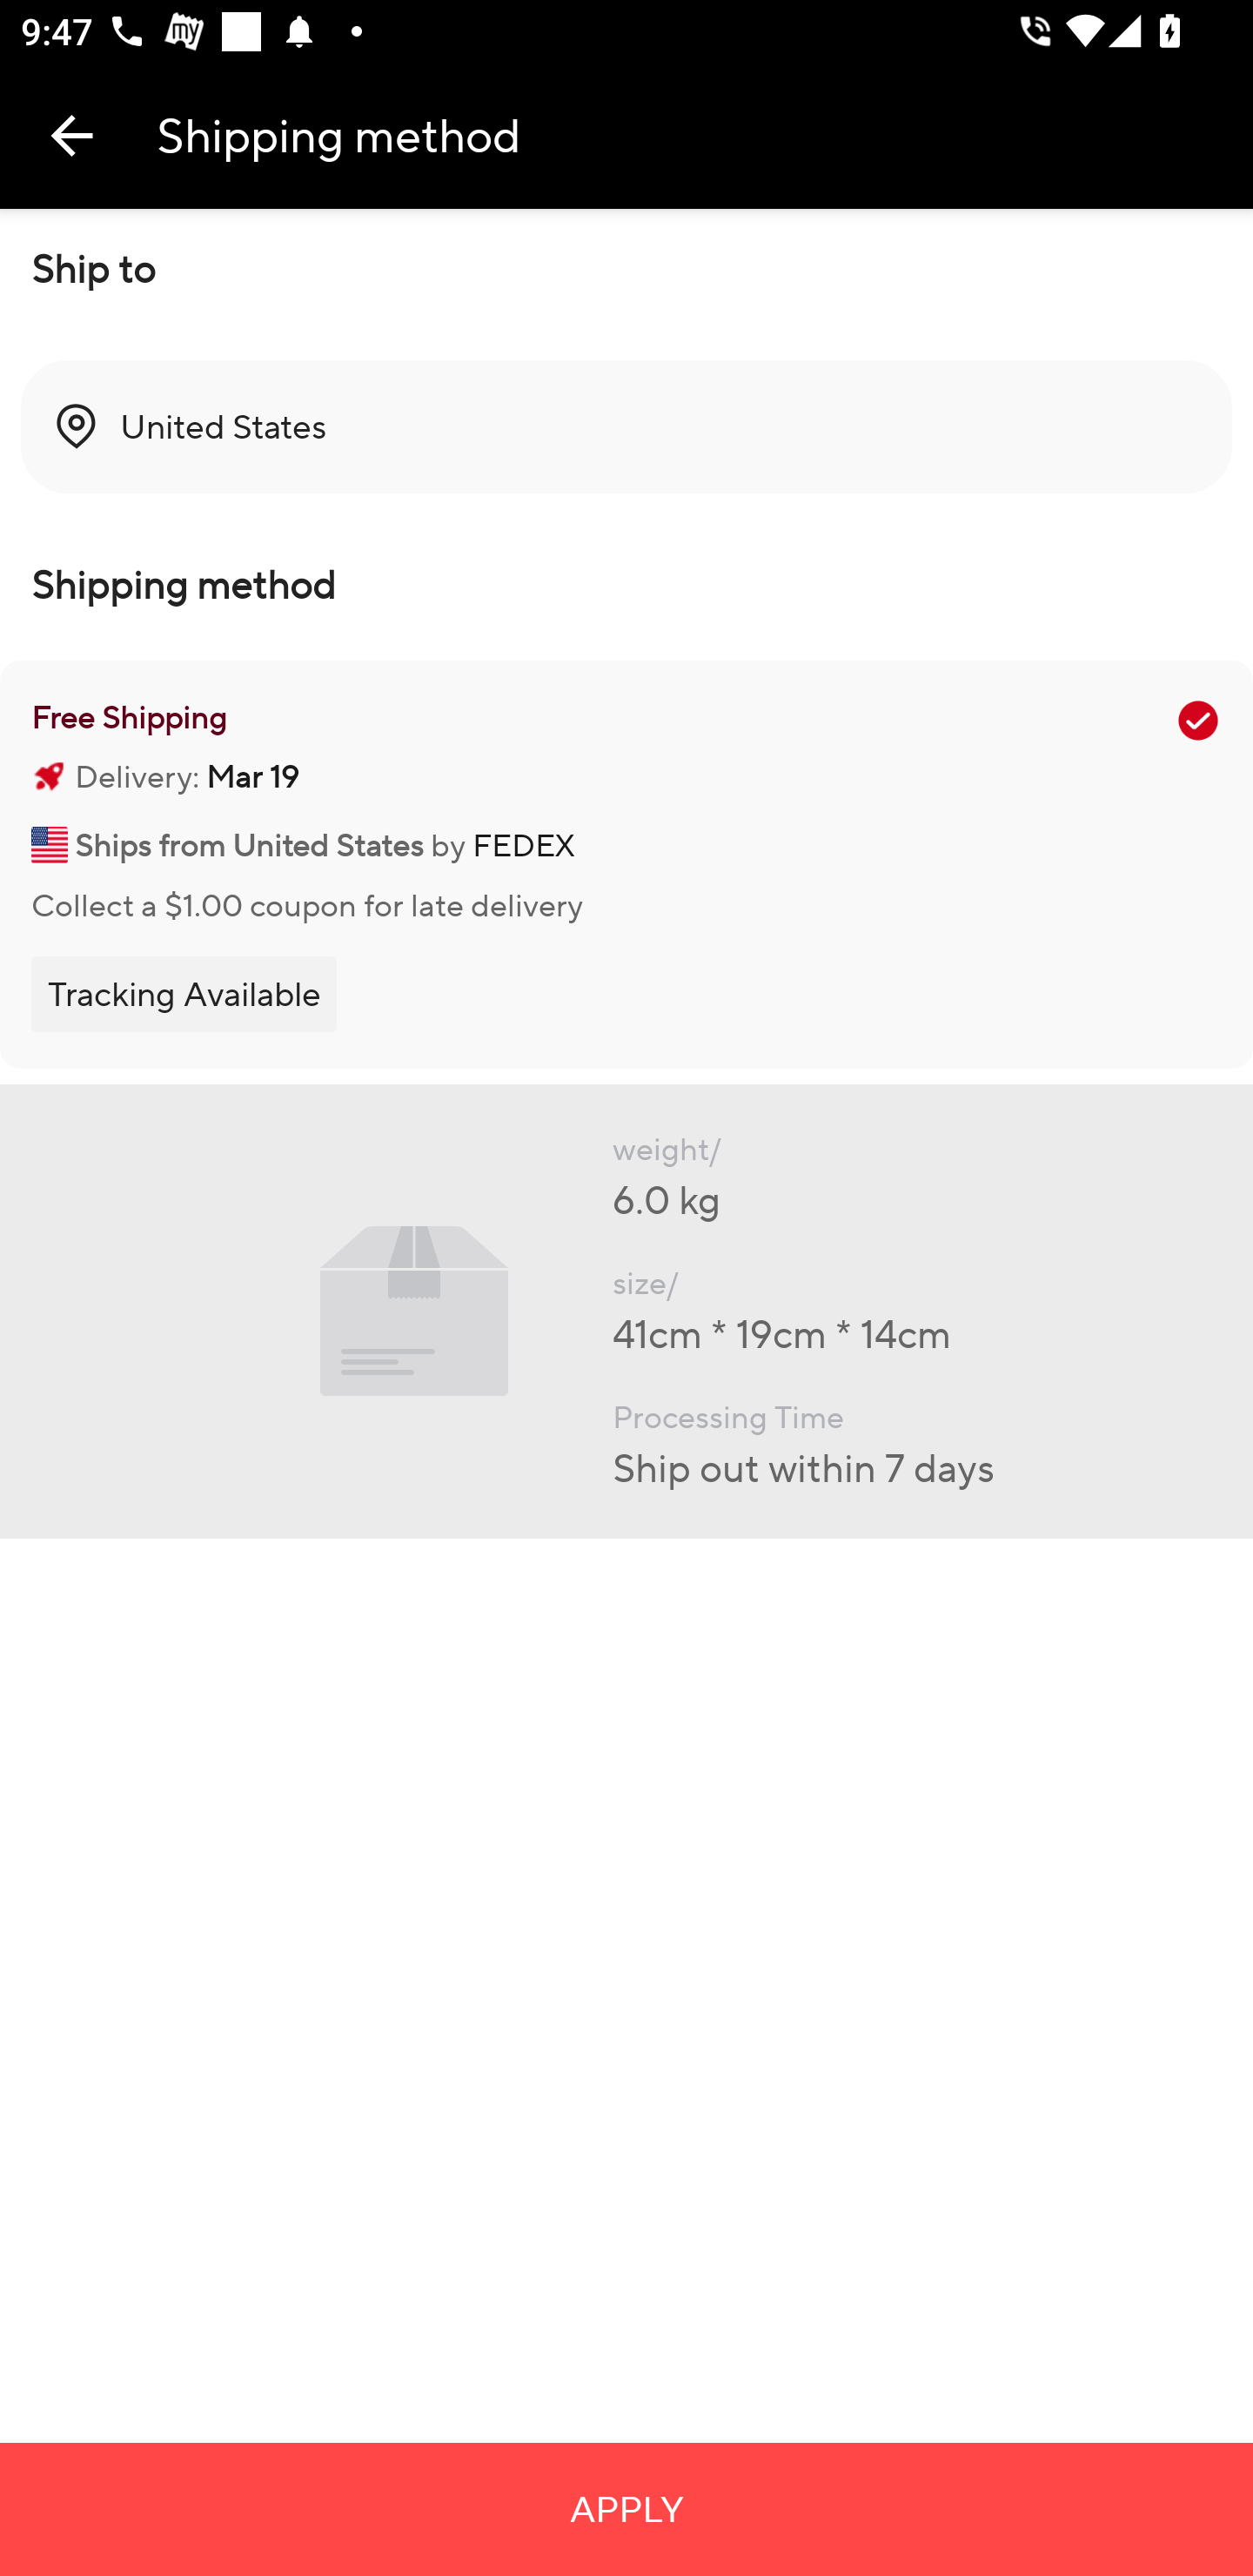 The width and height of the screenshot is (1253, 2576). What do you see at coordinates (626, 2509) in the screenshot?
I see `APPLY` at bounding box center [626, 2509].